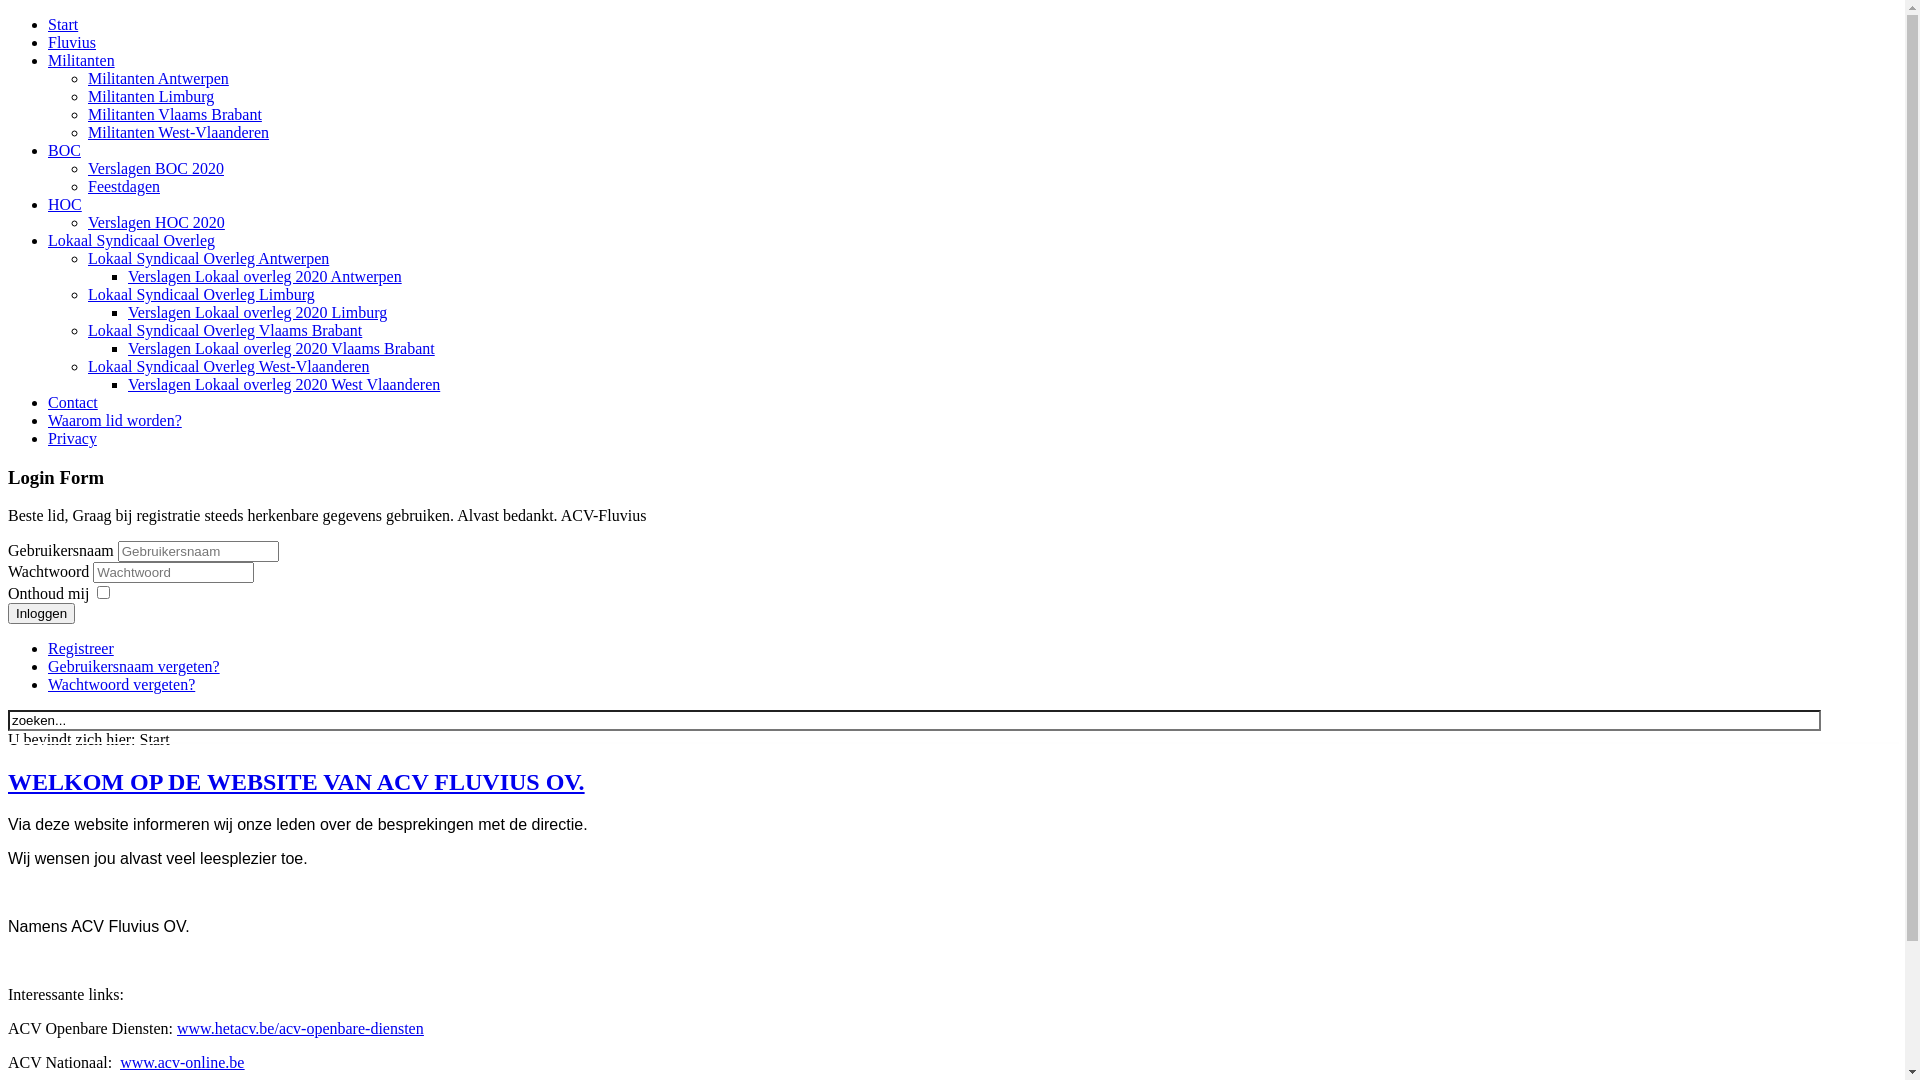 The height and width of the screenshot is (1080, 1920). I want to click on Feestdagen, so click(124, 186).